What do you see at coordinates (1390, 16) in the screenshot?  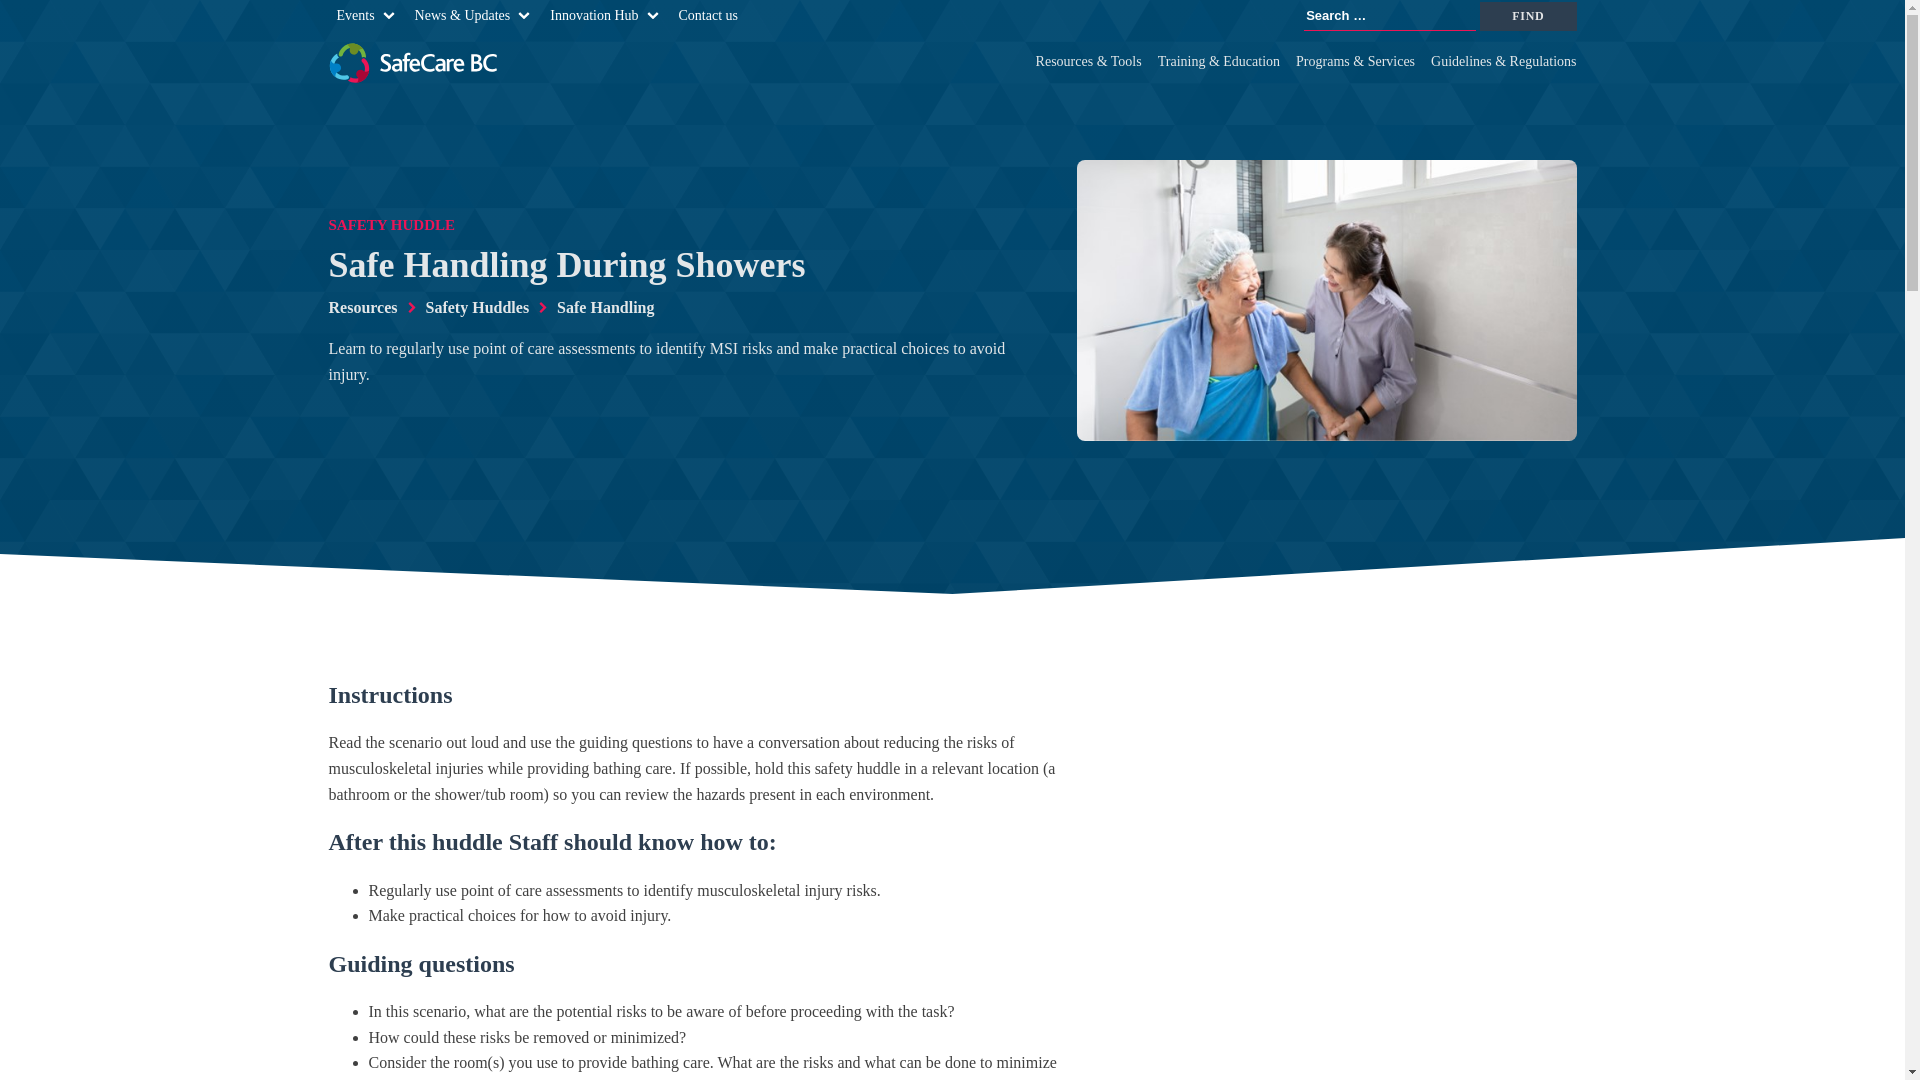 I see `Search for:` at bounding box center [1390, 16].